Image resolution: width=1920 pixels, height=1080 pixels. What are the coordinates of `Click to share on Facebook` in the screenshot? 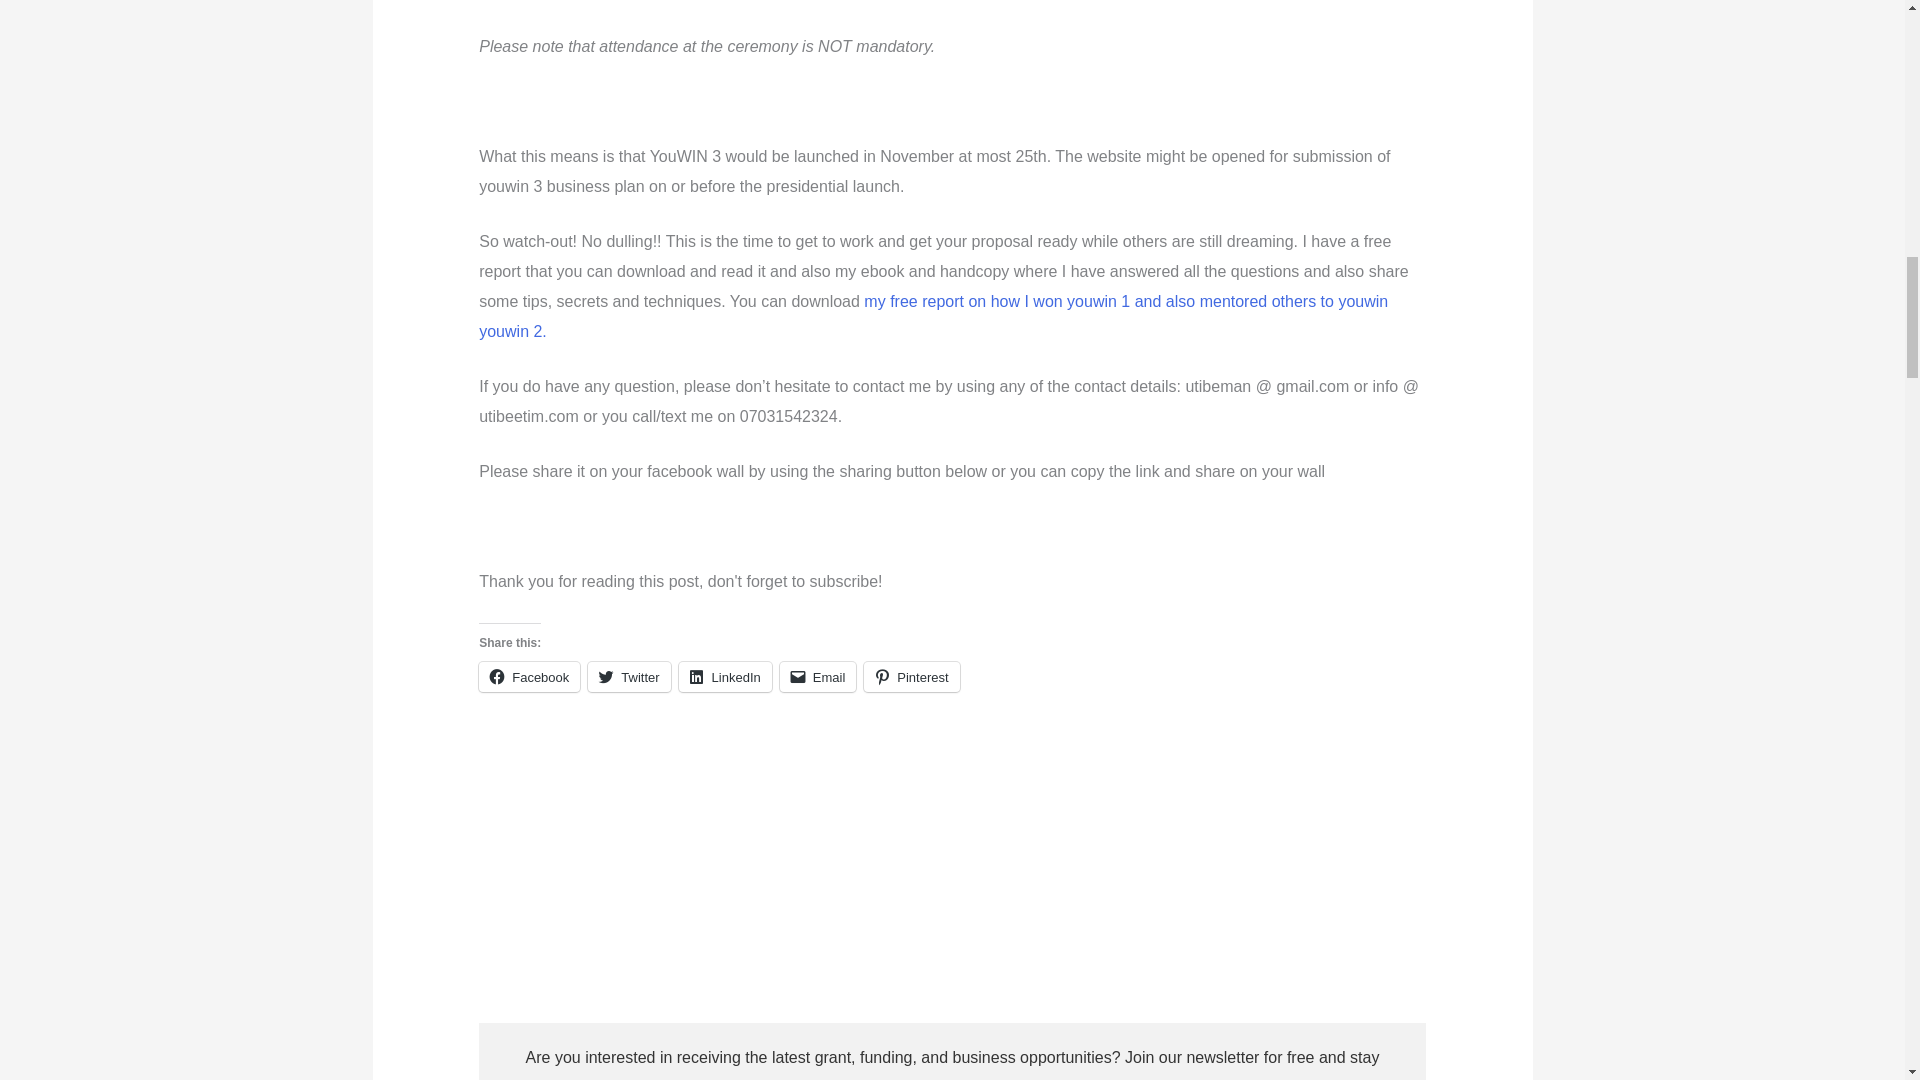 It's located at (528, 677).